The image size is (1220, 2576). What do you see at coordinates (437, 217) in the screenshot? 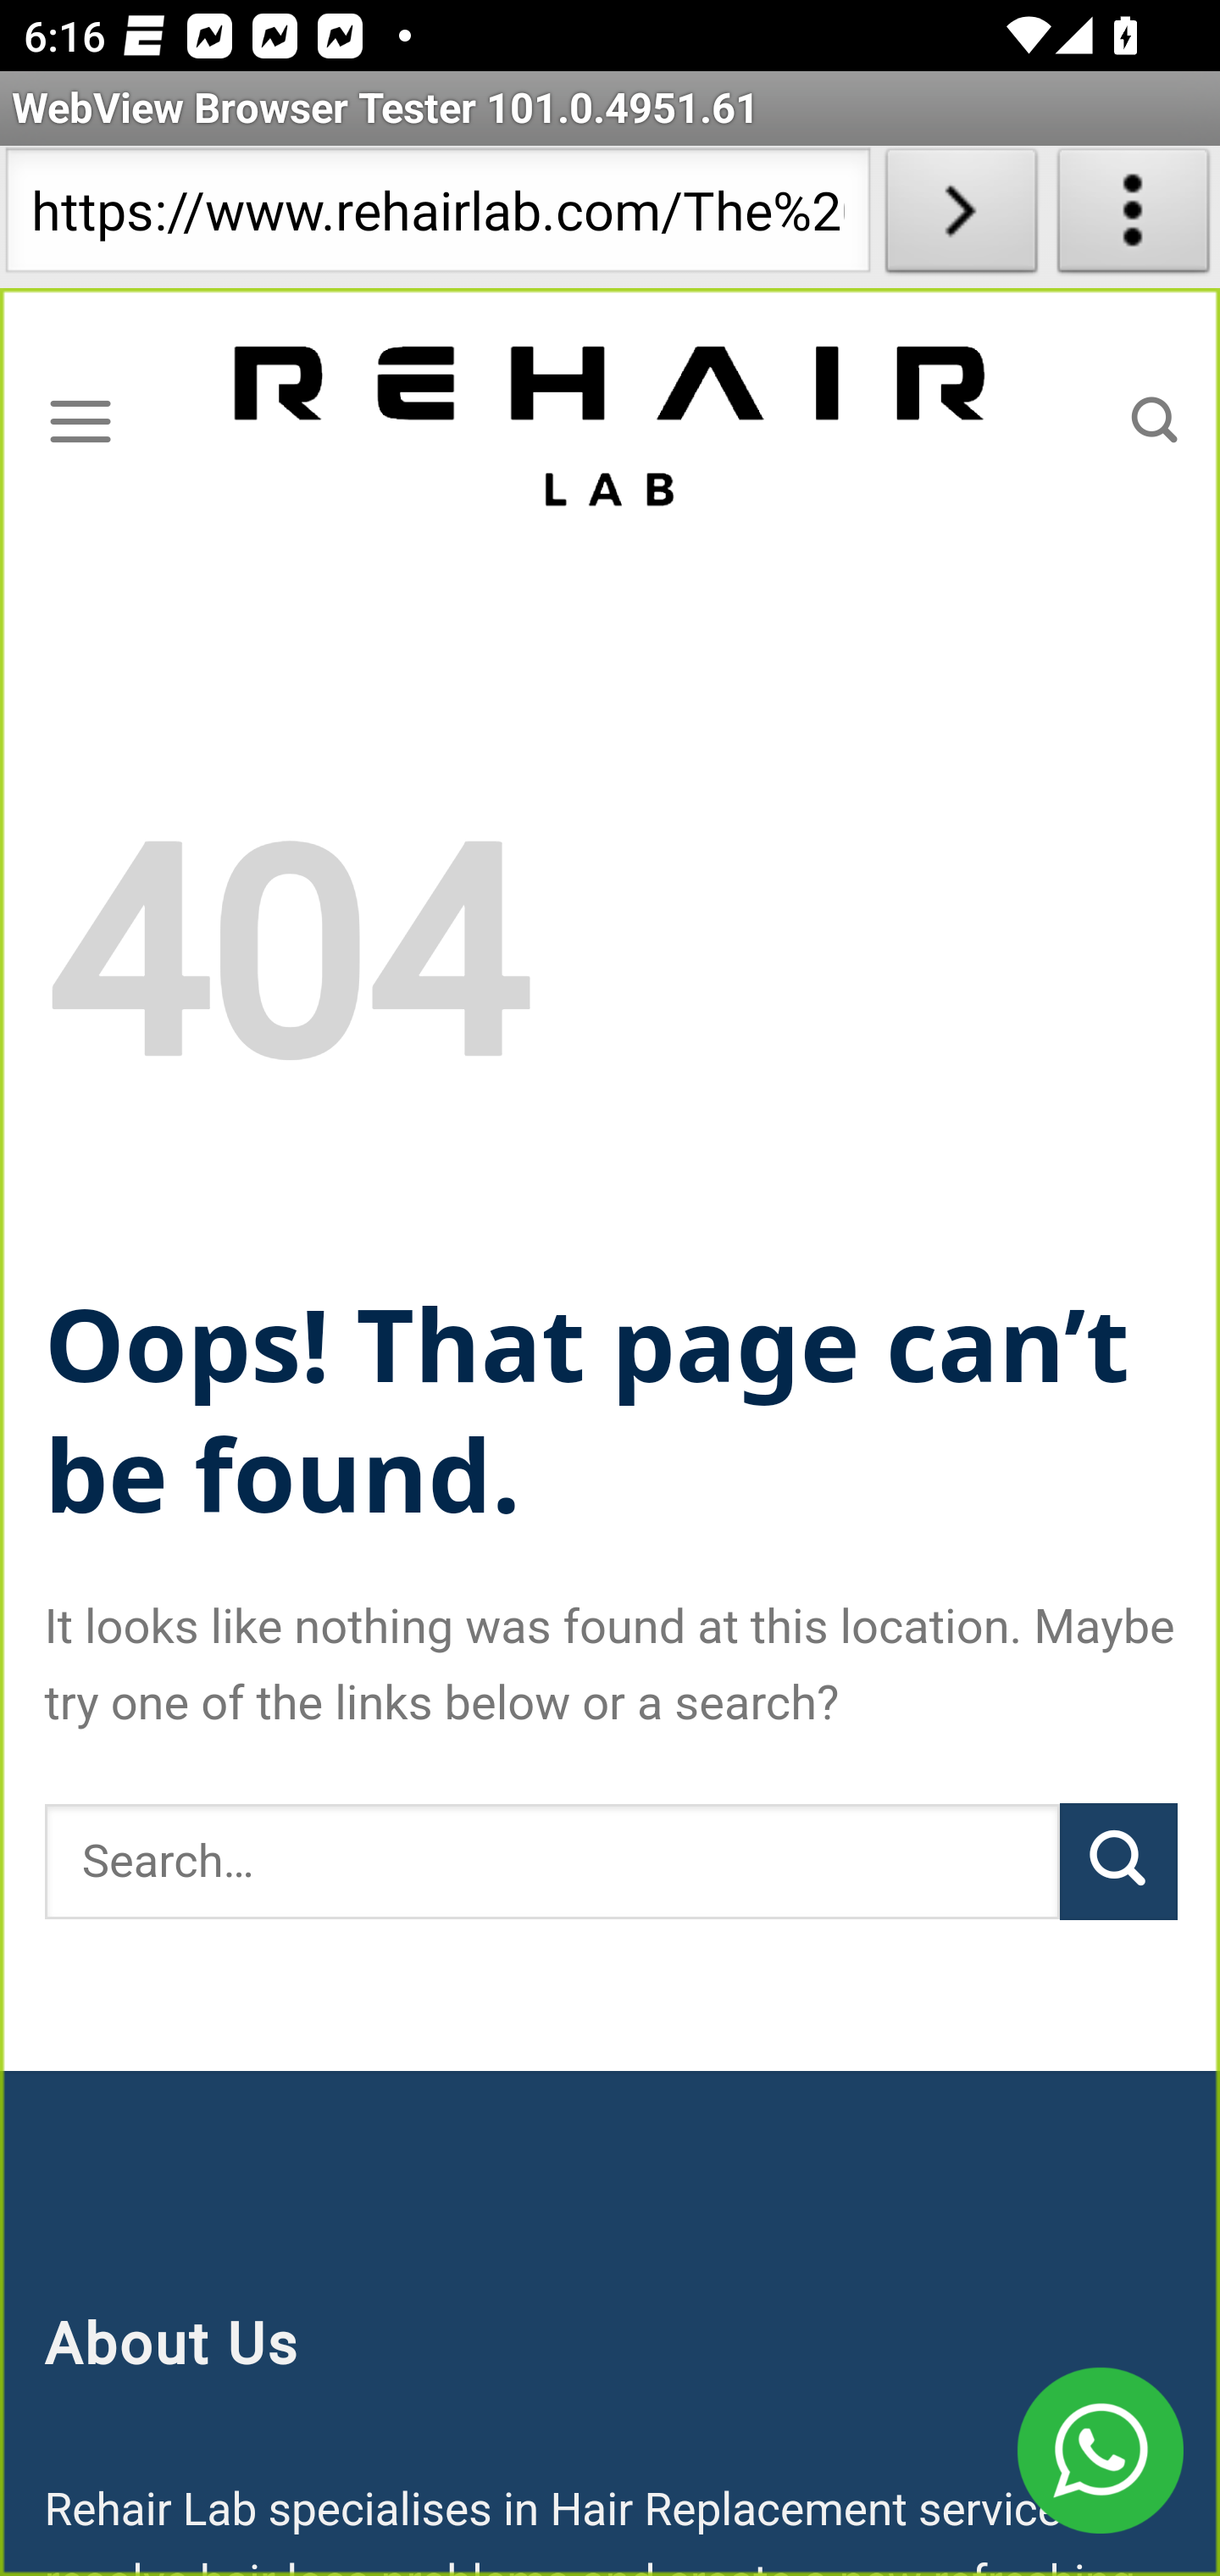
I see `https://www.rehairlab.com/The%20Daily` at bounding box center [437, 217].